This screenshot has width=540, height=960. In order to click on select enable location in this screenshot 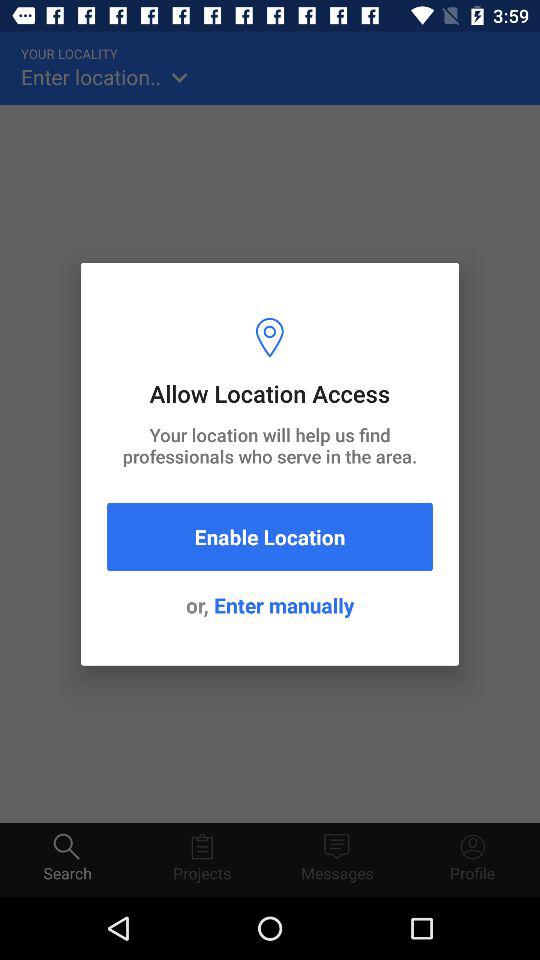, I will do `click(270, 536)`.